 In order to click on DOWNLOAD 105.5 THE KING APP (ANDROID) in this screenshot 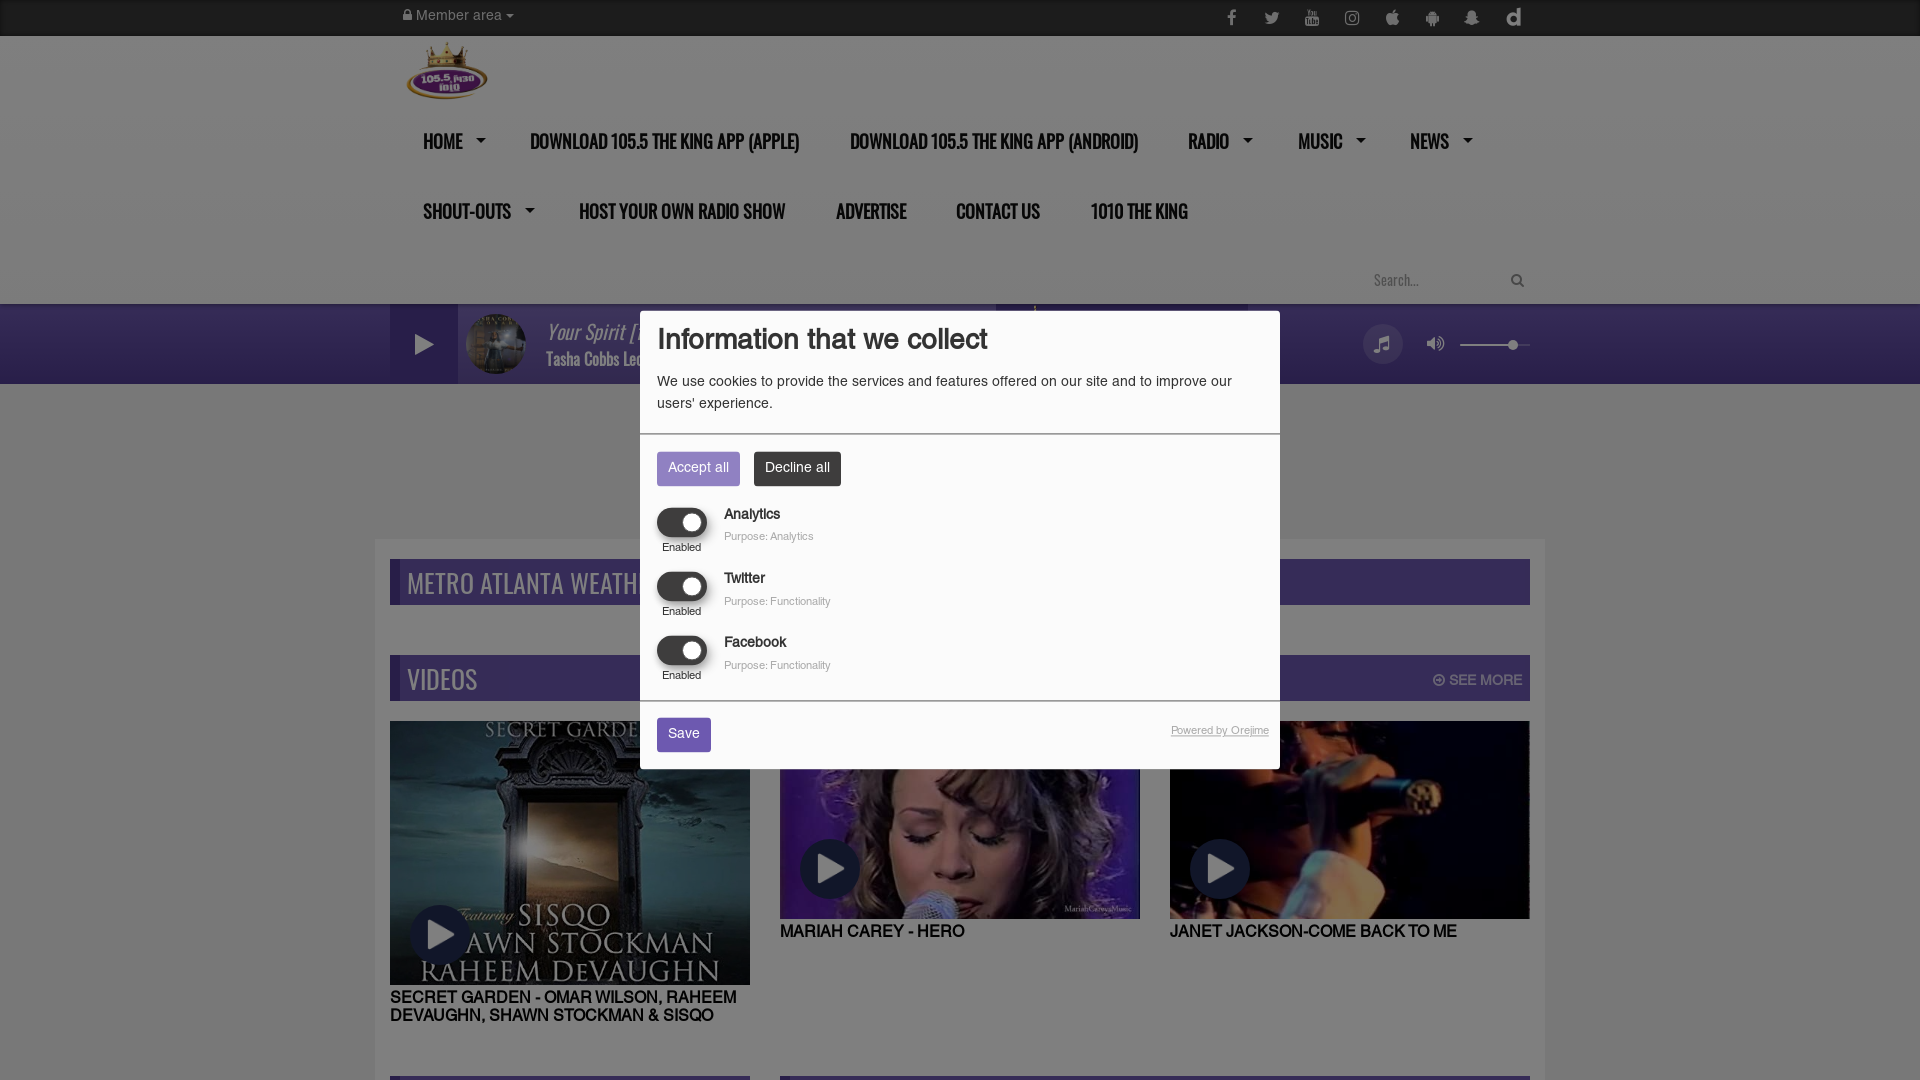, I will do `click(992, 141)`.